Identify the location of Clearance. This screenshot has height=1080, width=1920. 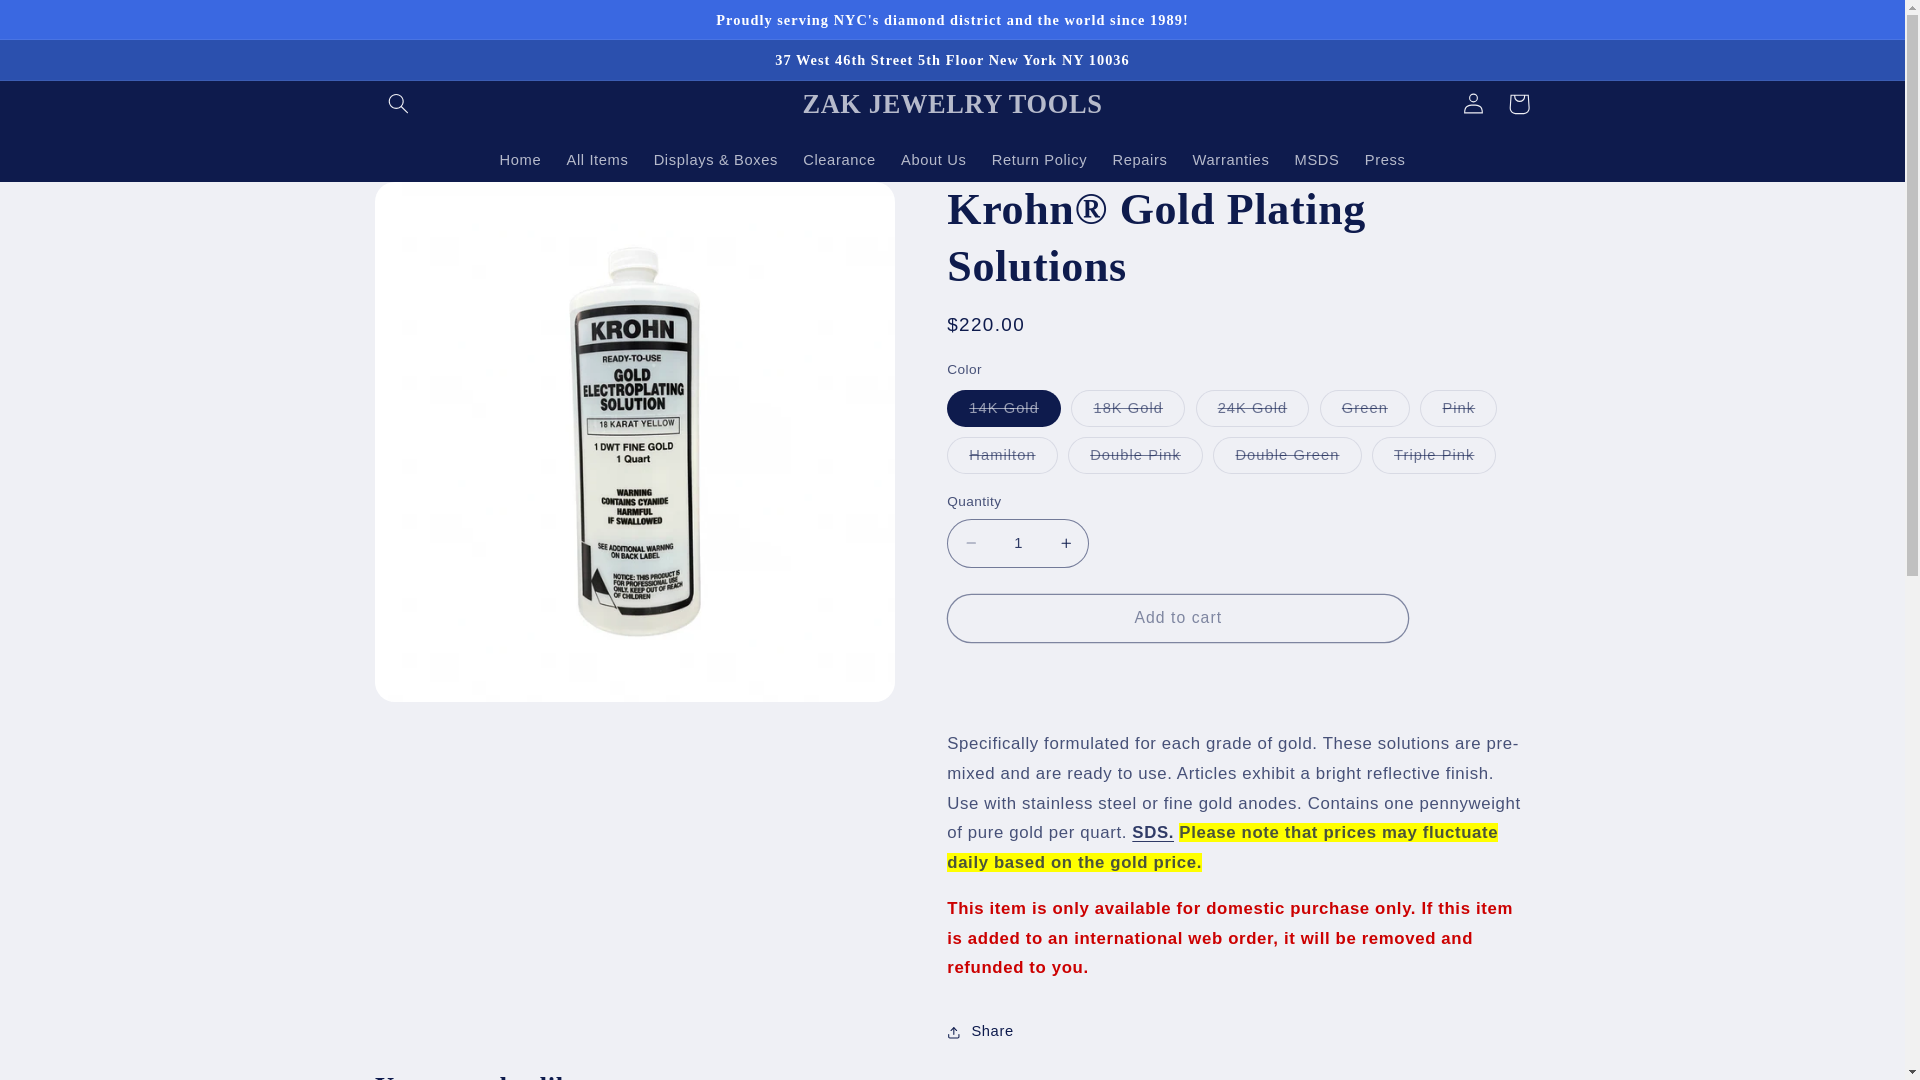
(840, 160).